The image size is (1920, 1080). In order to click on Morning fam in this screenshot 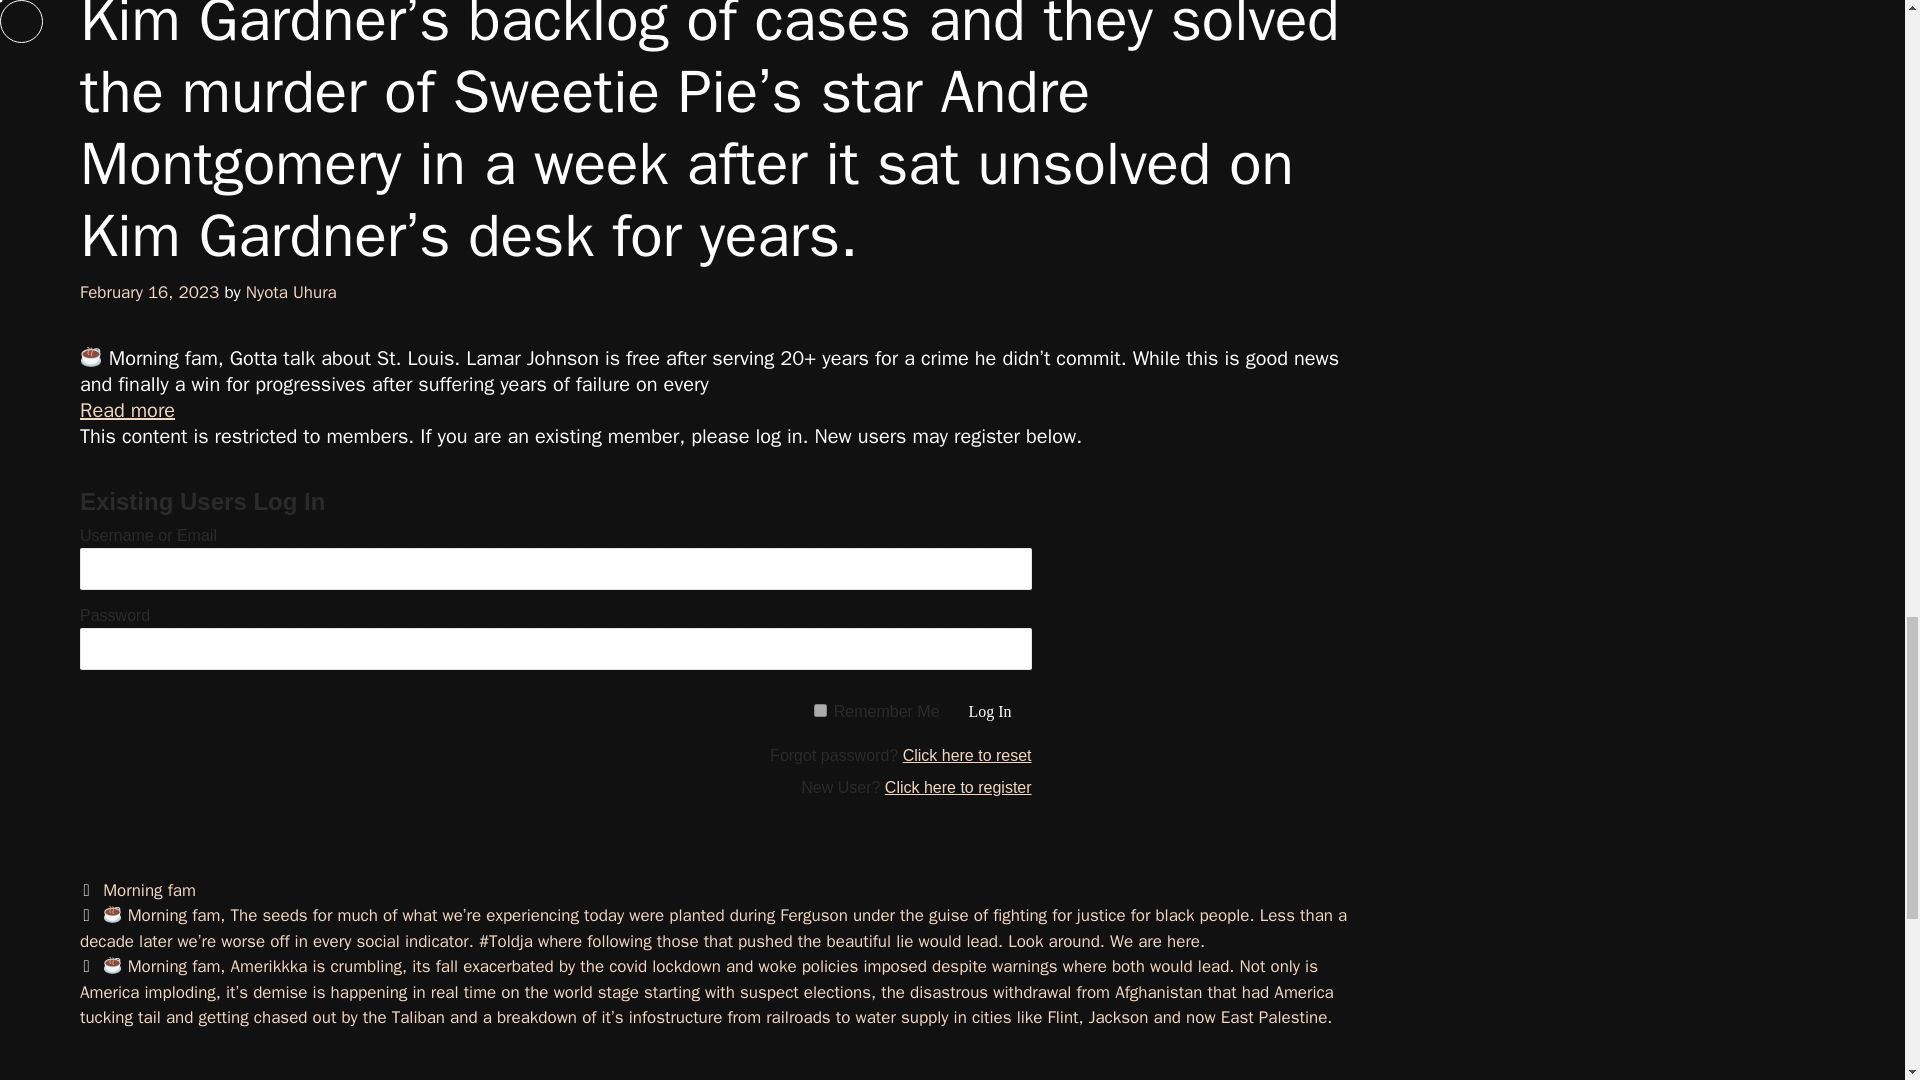, I will do `click(149, 890)`.